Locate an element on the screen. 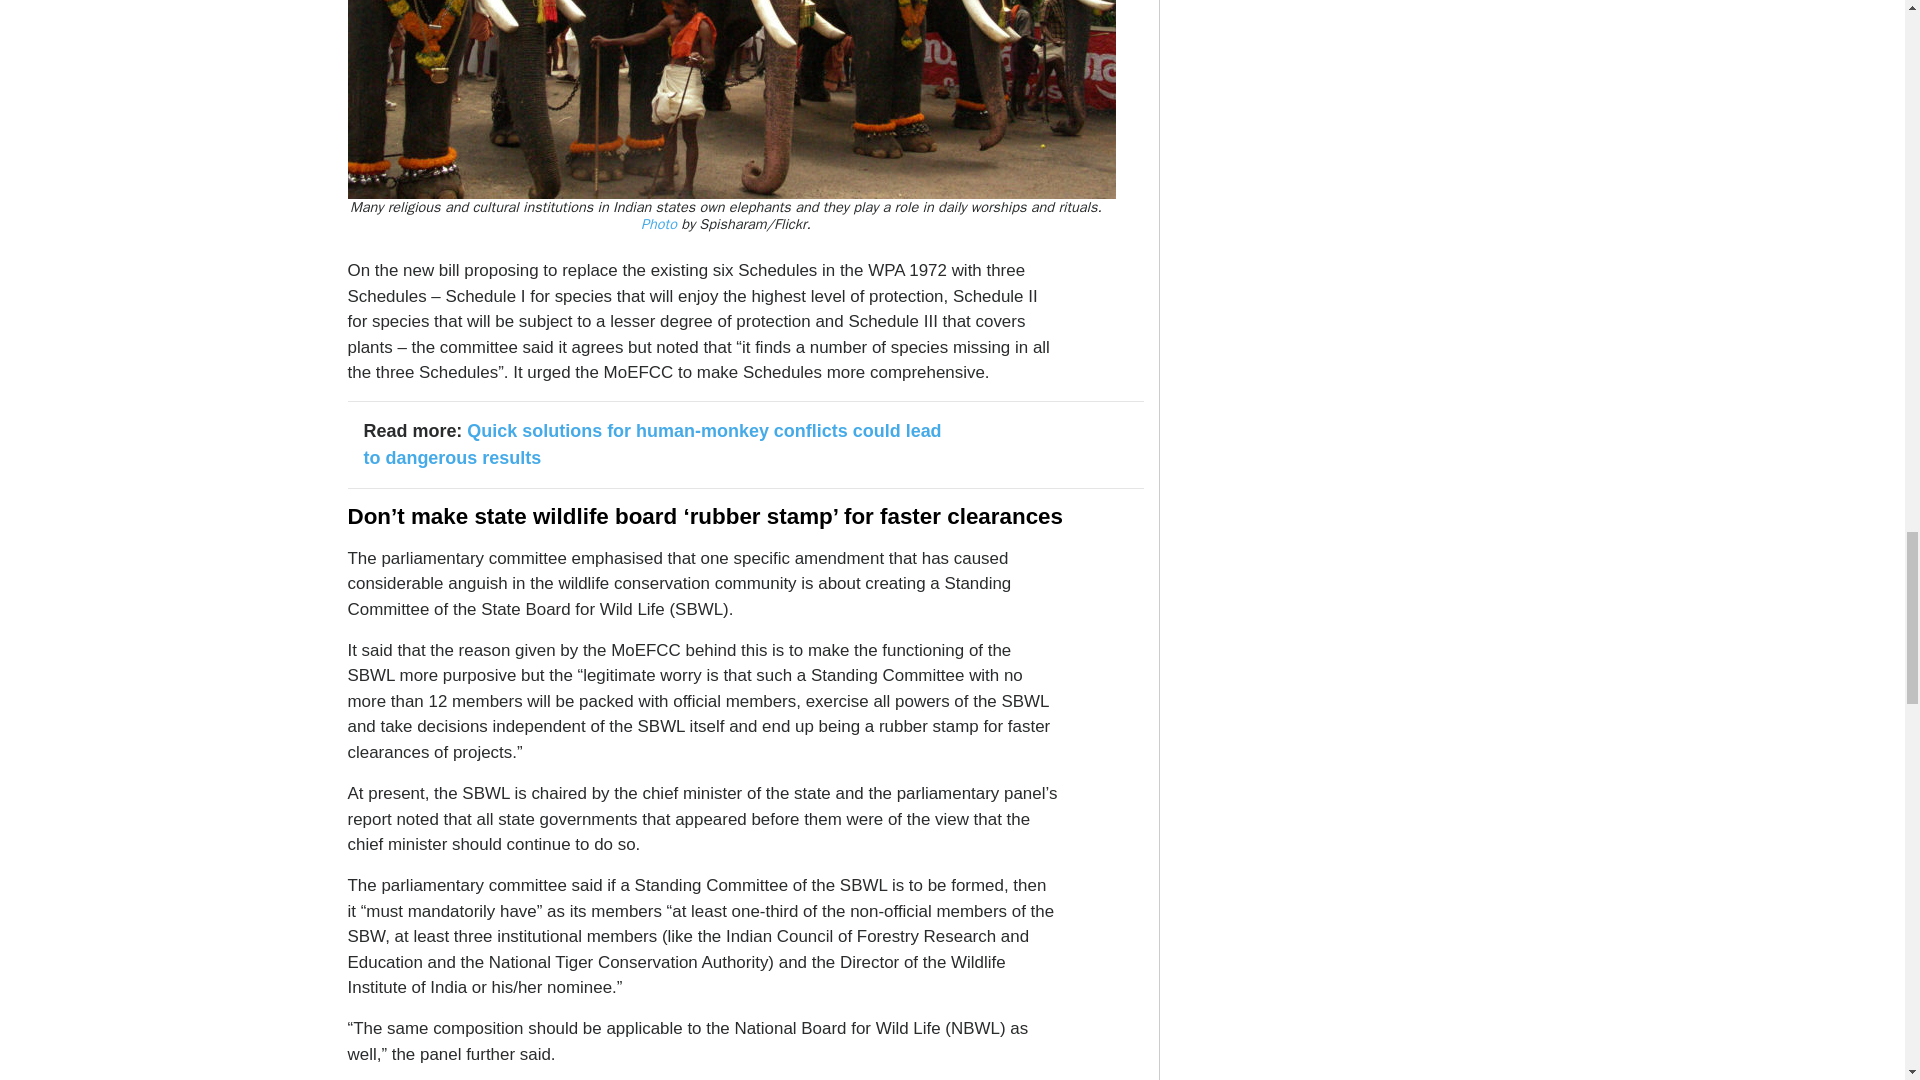 The width and height of the screenshot is (1920, 1080). Photo is located at coordinates (659, 224).